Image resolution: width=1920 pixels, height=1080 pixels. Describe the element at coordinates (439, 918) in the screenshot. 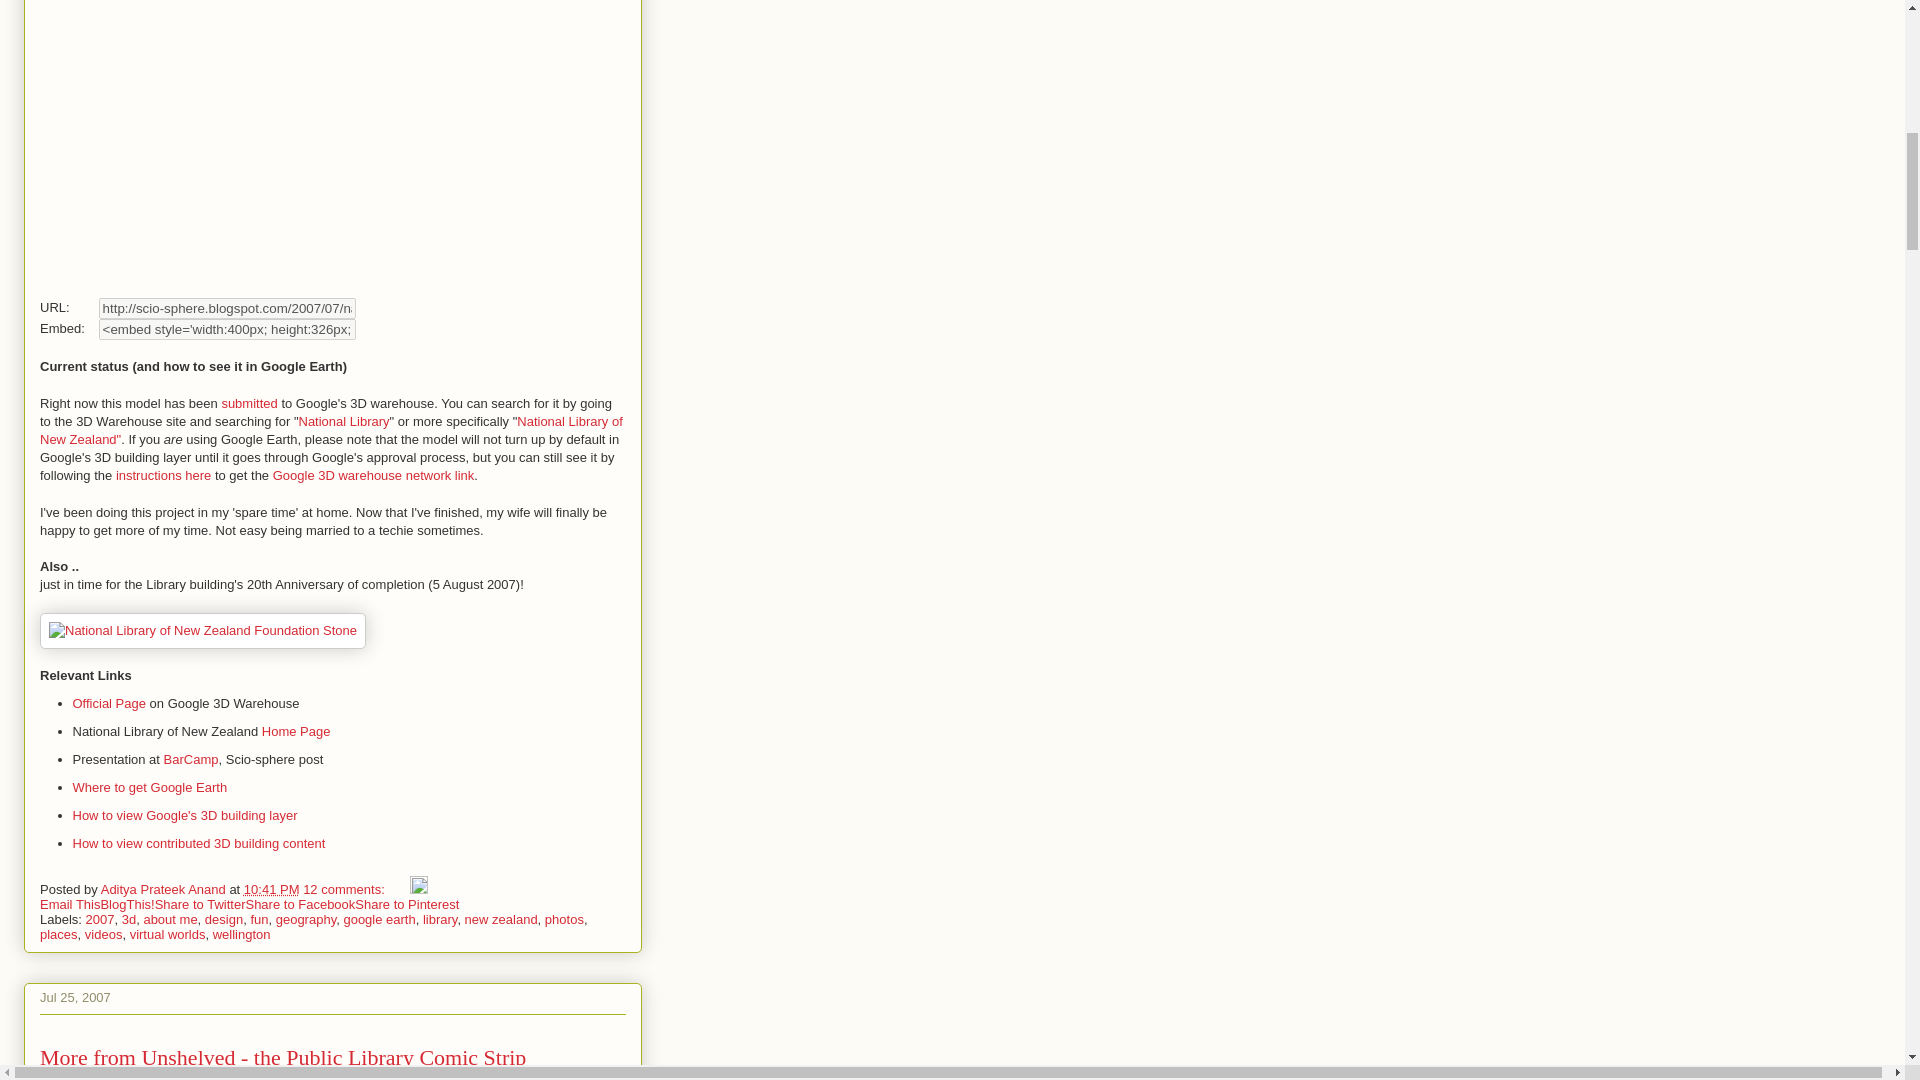

I see `library` at that location.